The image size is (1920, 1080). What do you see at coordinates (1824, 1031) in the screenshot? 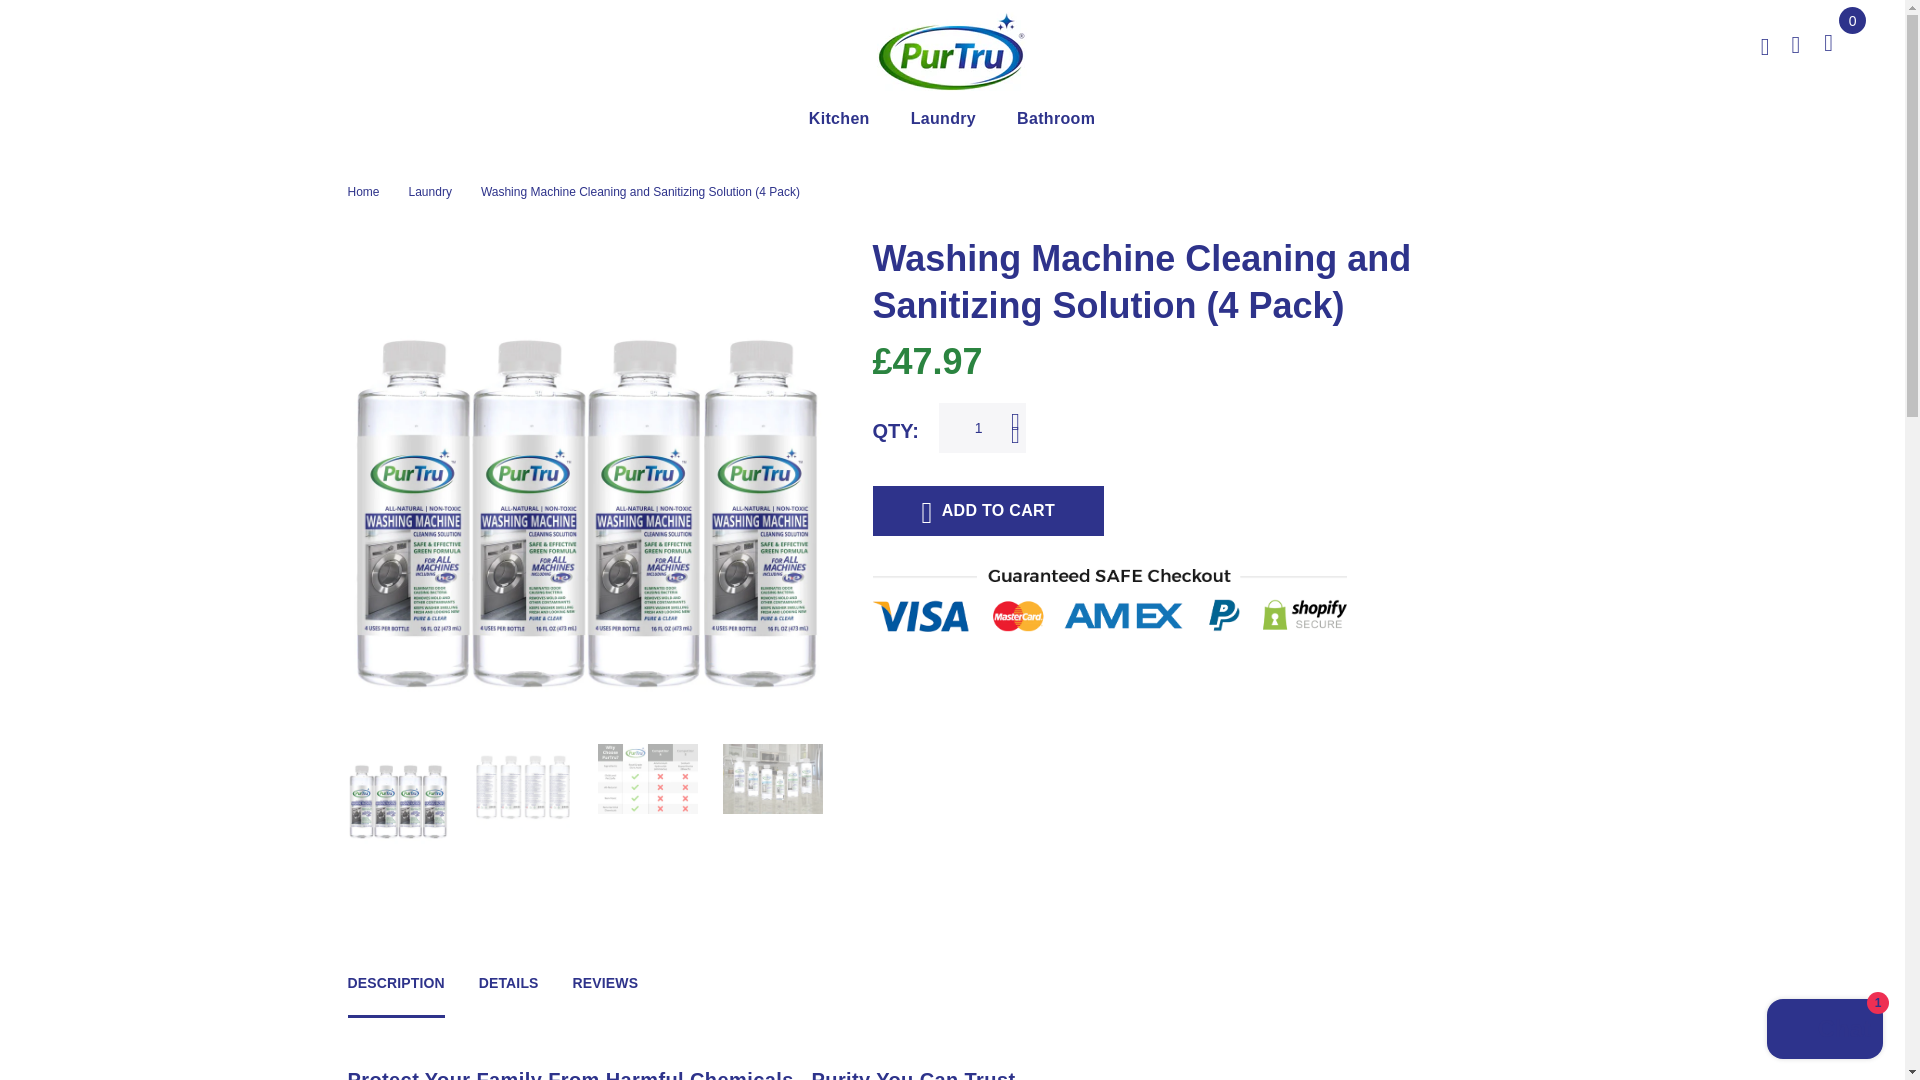
I see `Shopify online store chat` at bounding box center [1824, 1031].